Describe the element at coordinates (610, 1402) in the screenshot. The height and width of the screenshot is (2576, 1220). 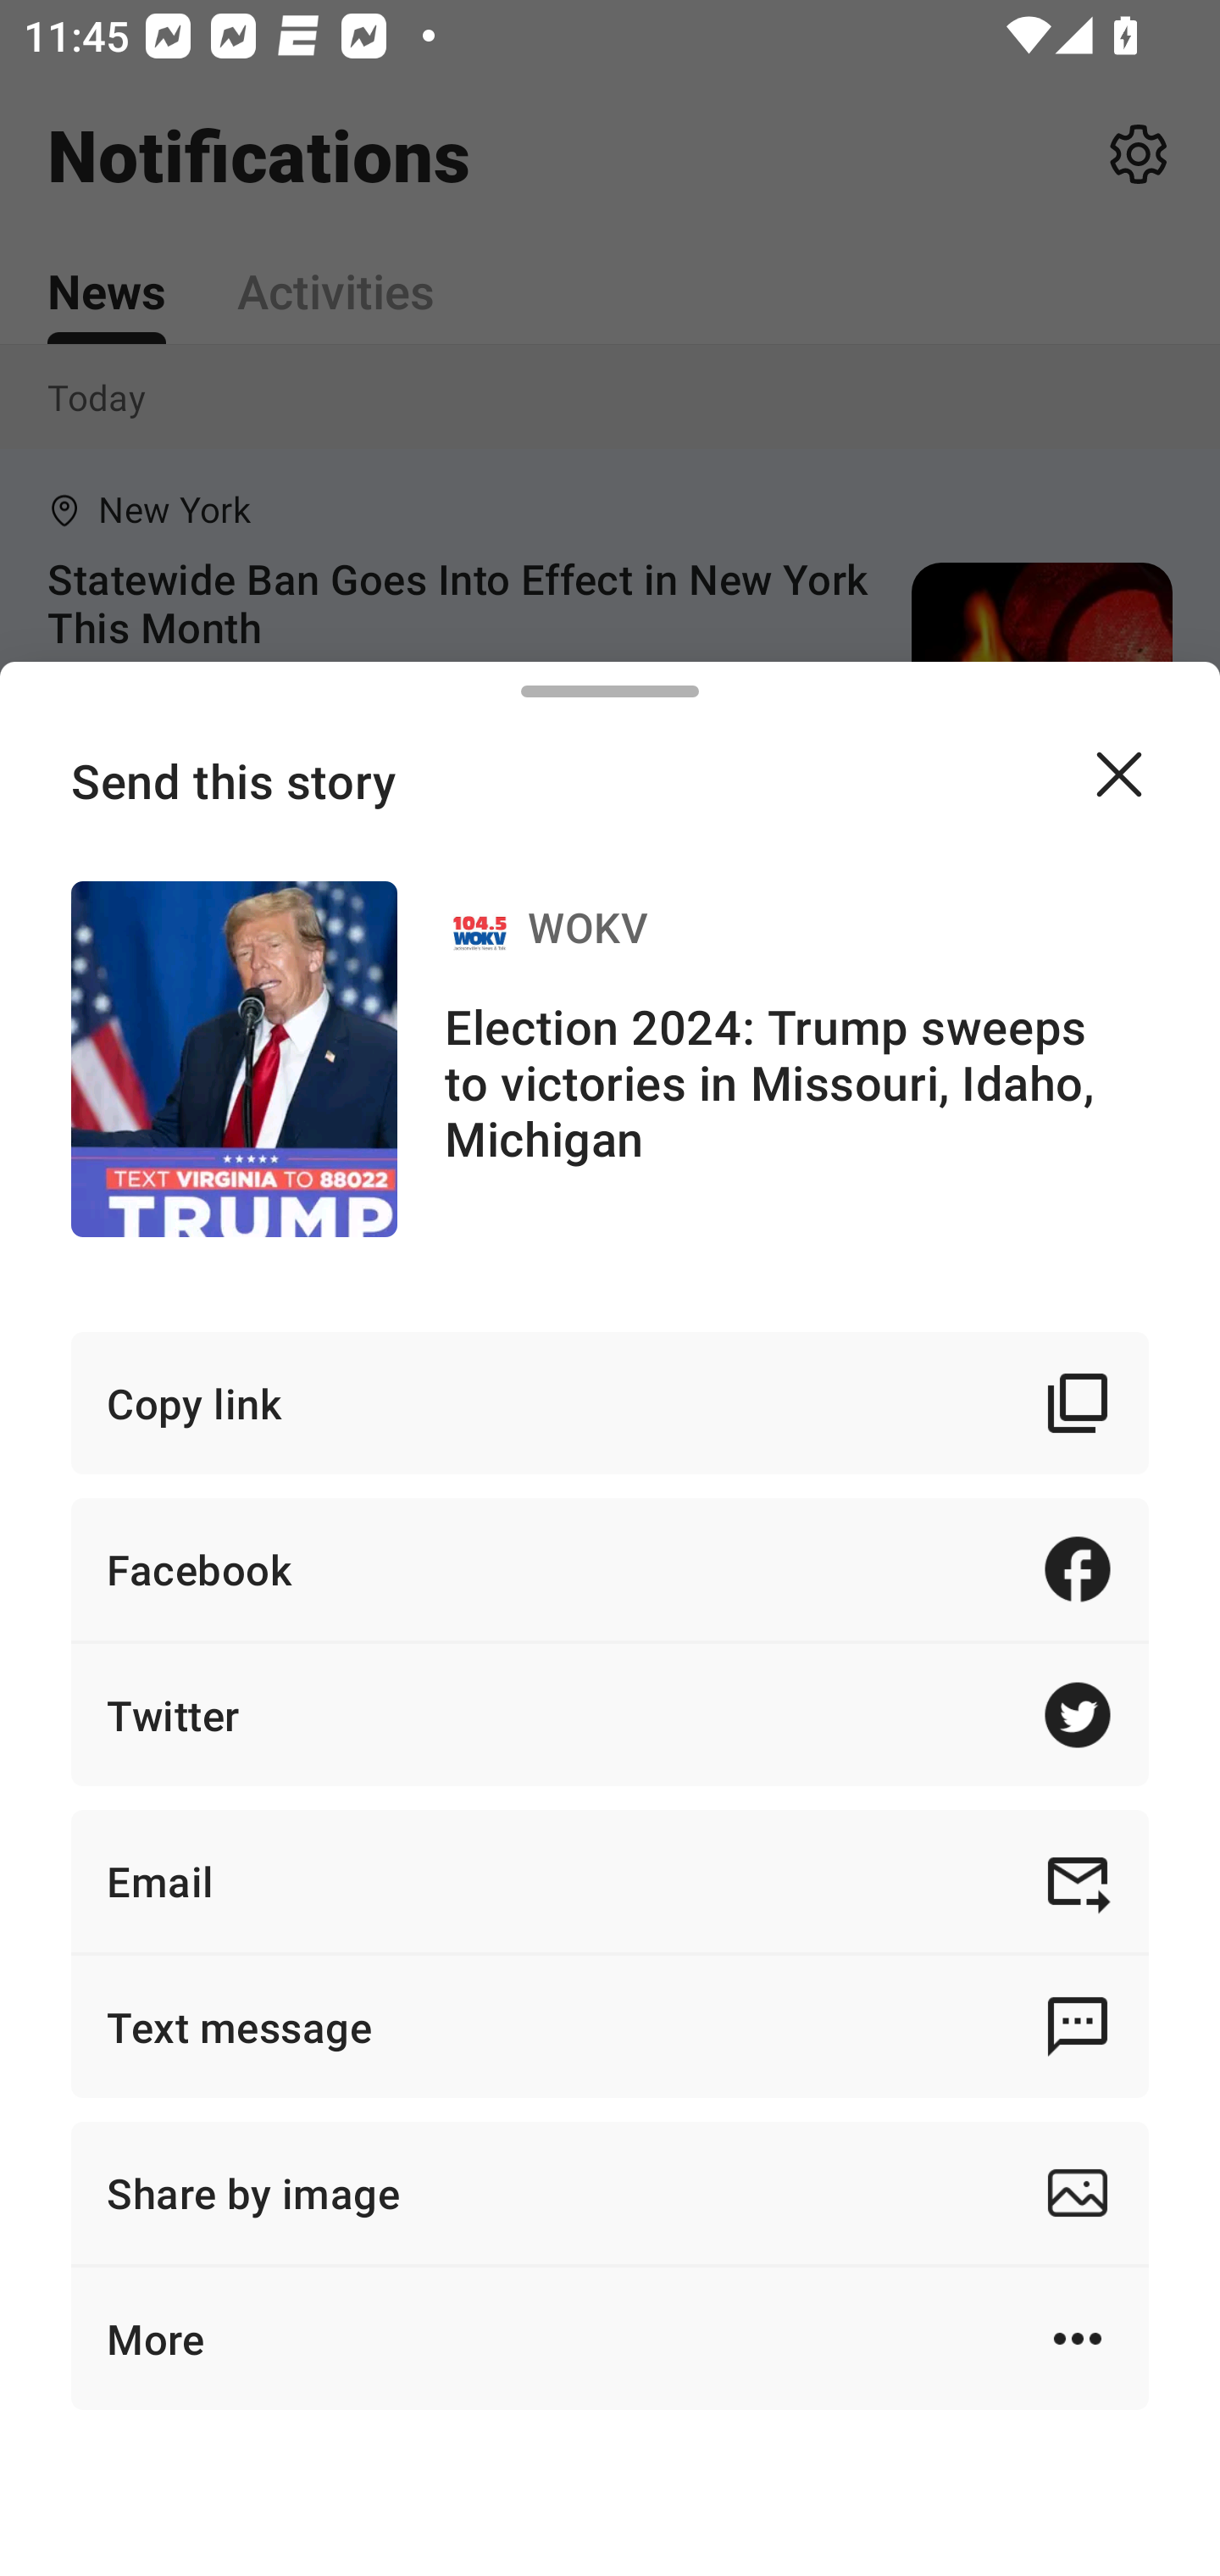
I see `Copy link` at that location.